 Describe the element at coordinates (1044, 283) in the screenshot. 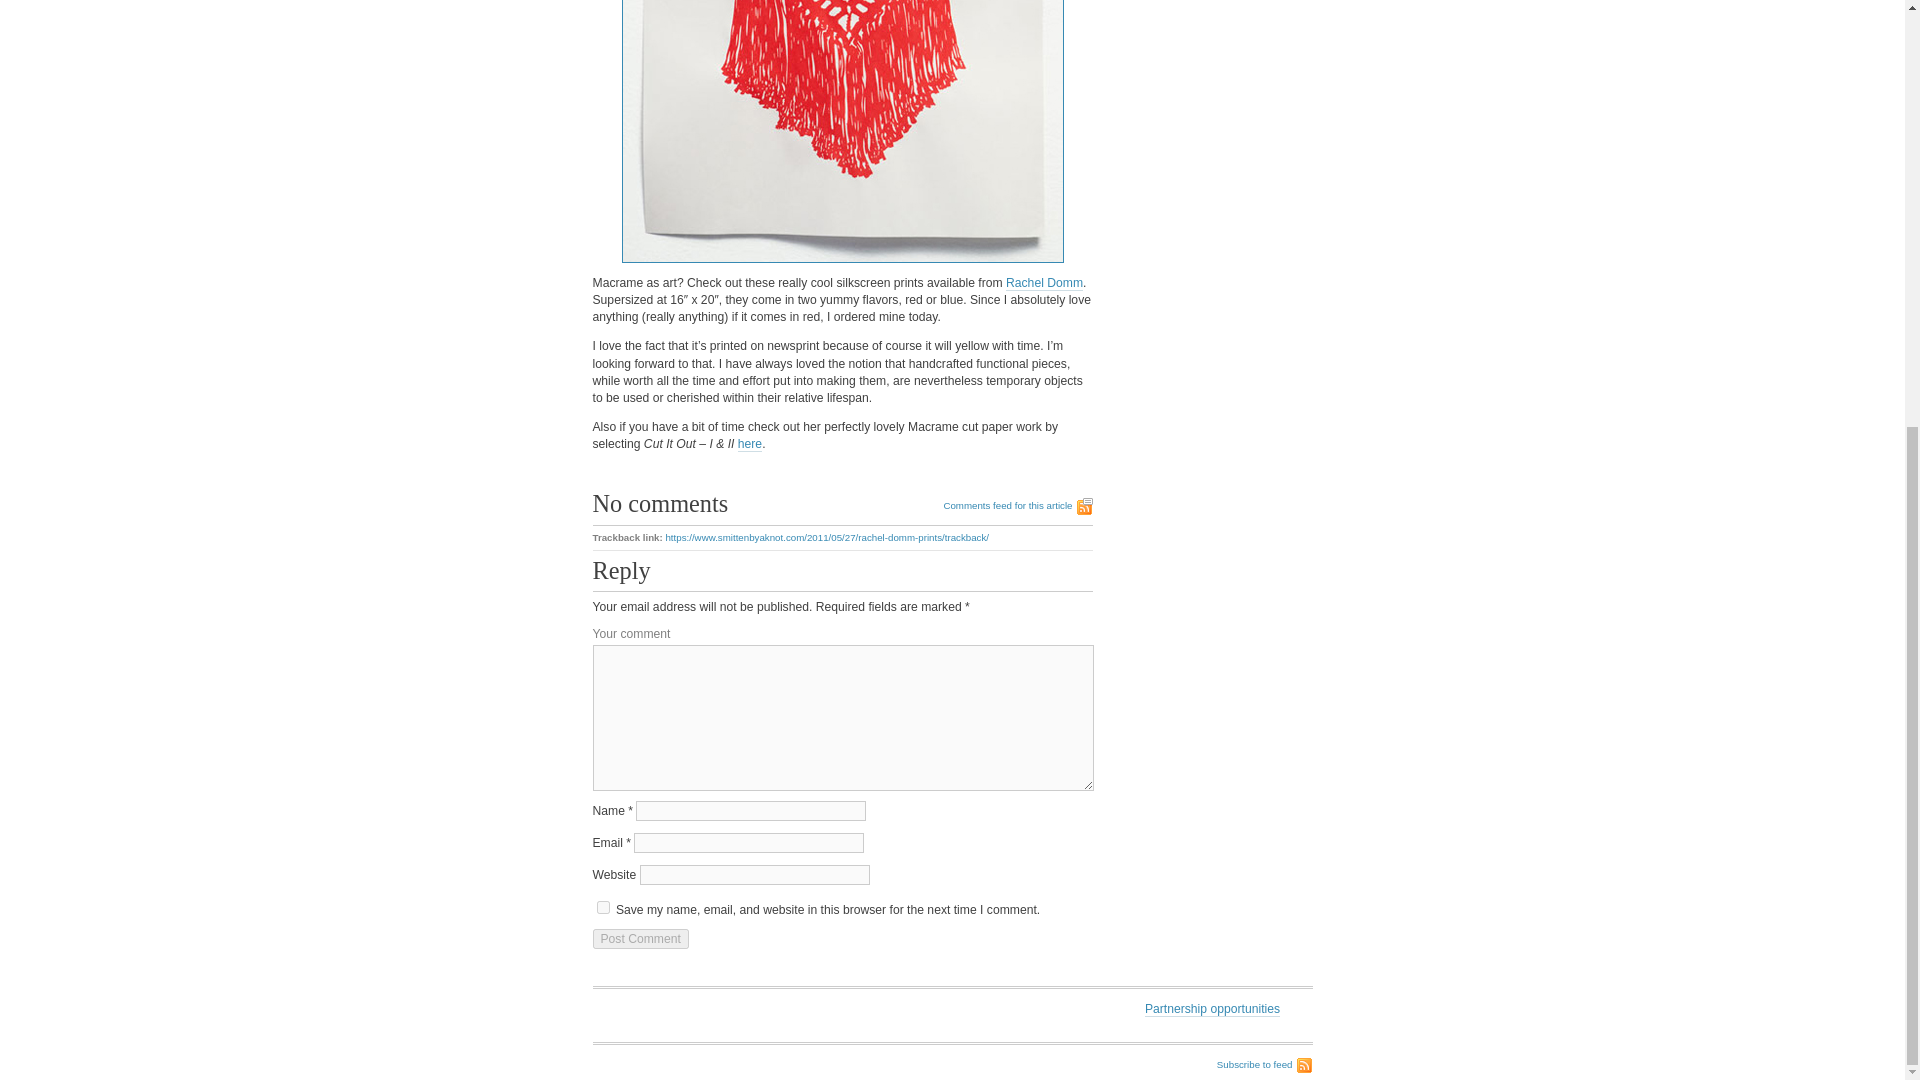

I see `Rachel Domm` at that location.